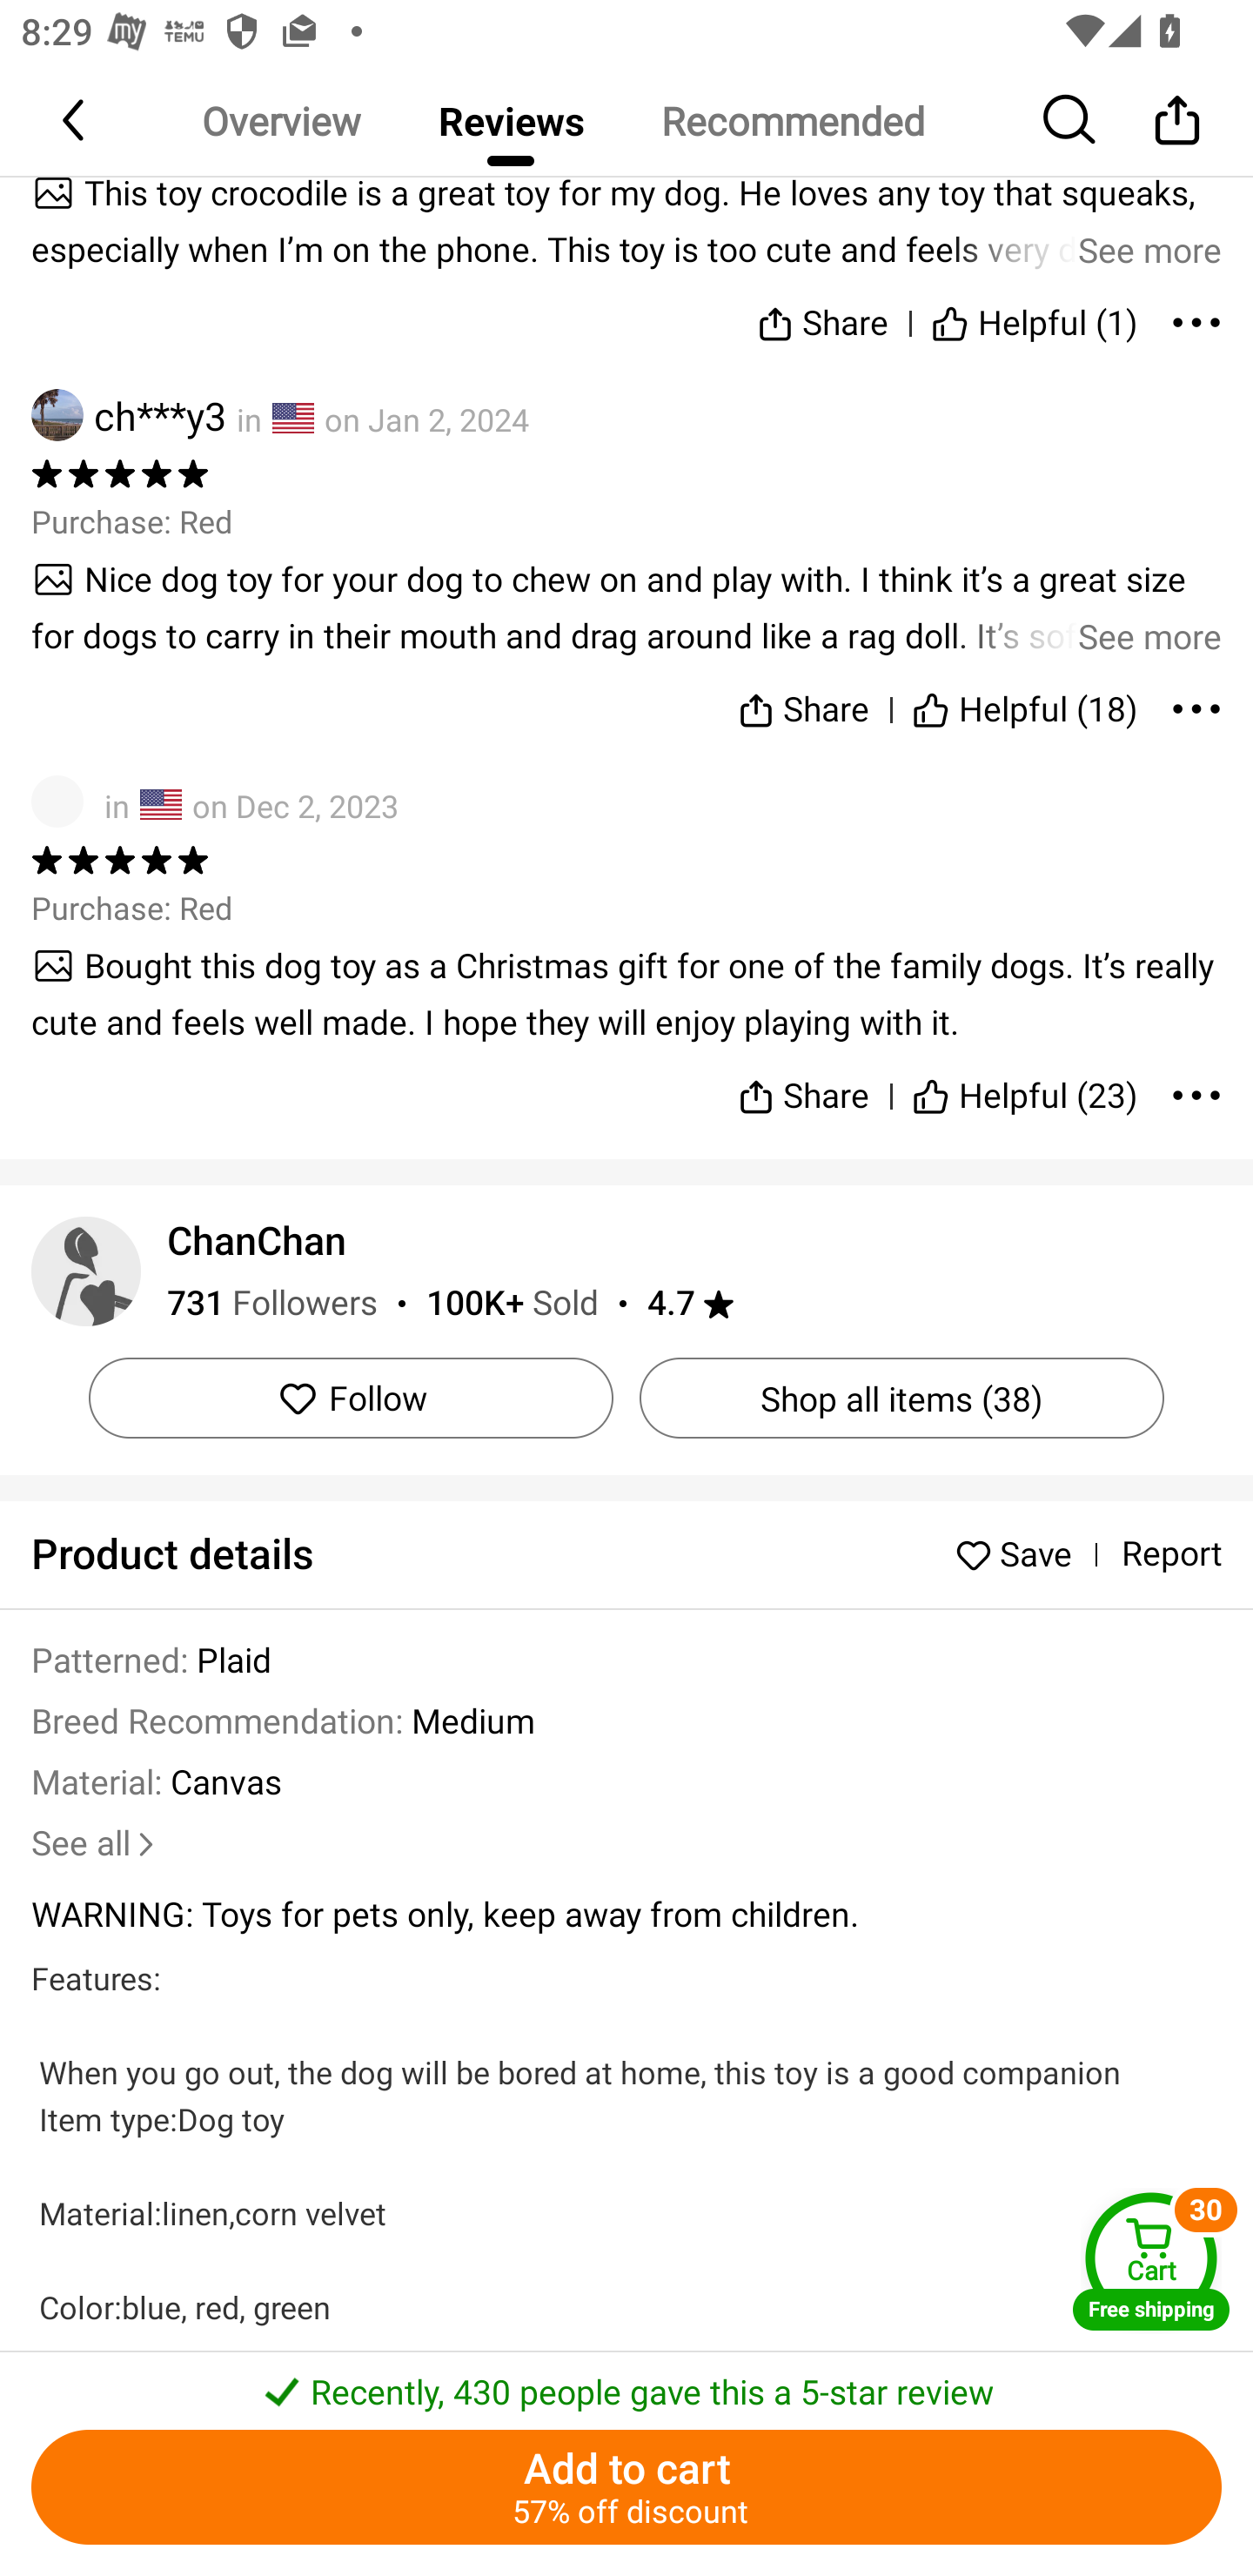 The height and width of the screenshot is (2576, 1253). Describe the element at coordinates (352, 1397) in the screenshot. I see `  Follow` at that location.